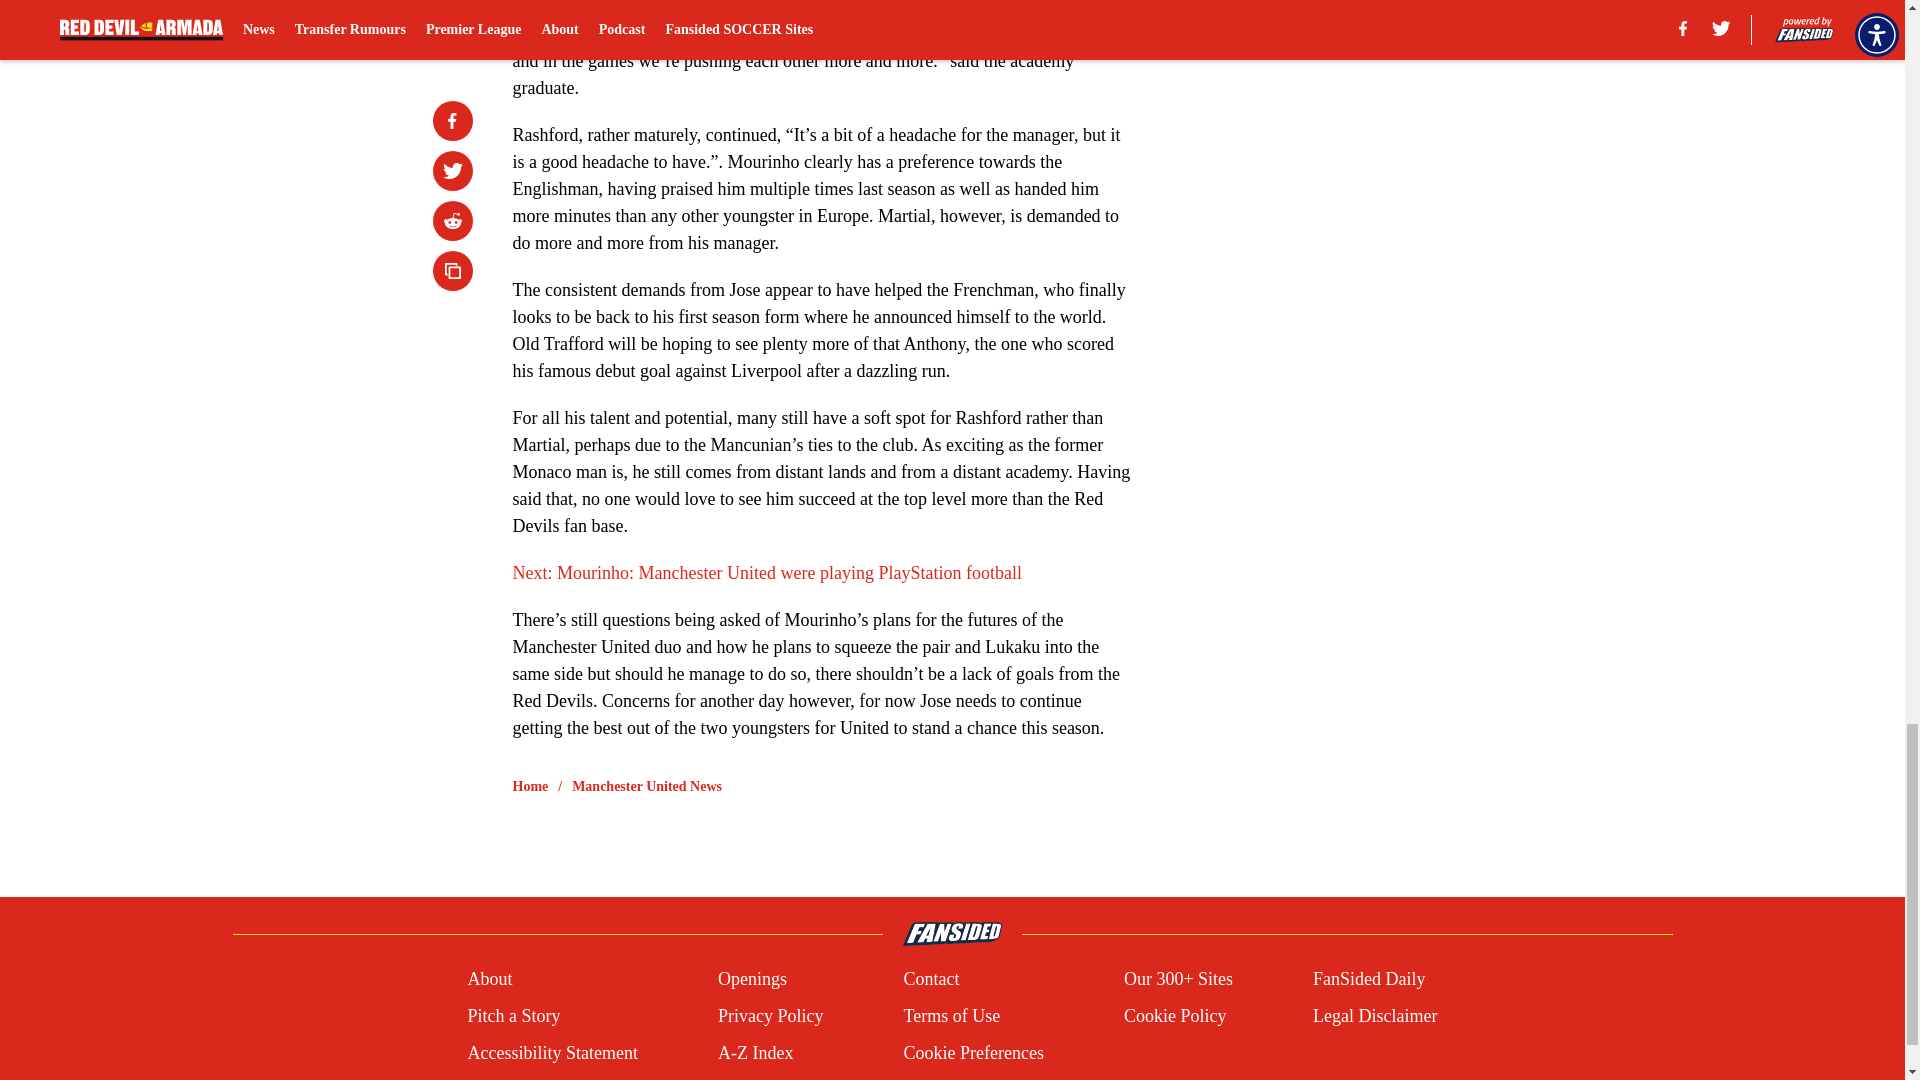 Image resolution: width=1920 pixels, height=1080 pixels. I want to click on Home, so click(530, 786).